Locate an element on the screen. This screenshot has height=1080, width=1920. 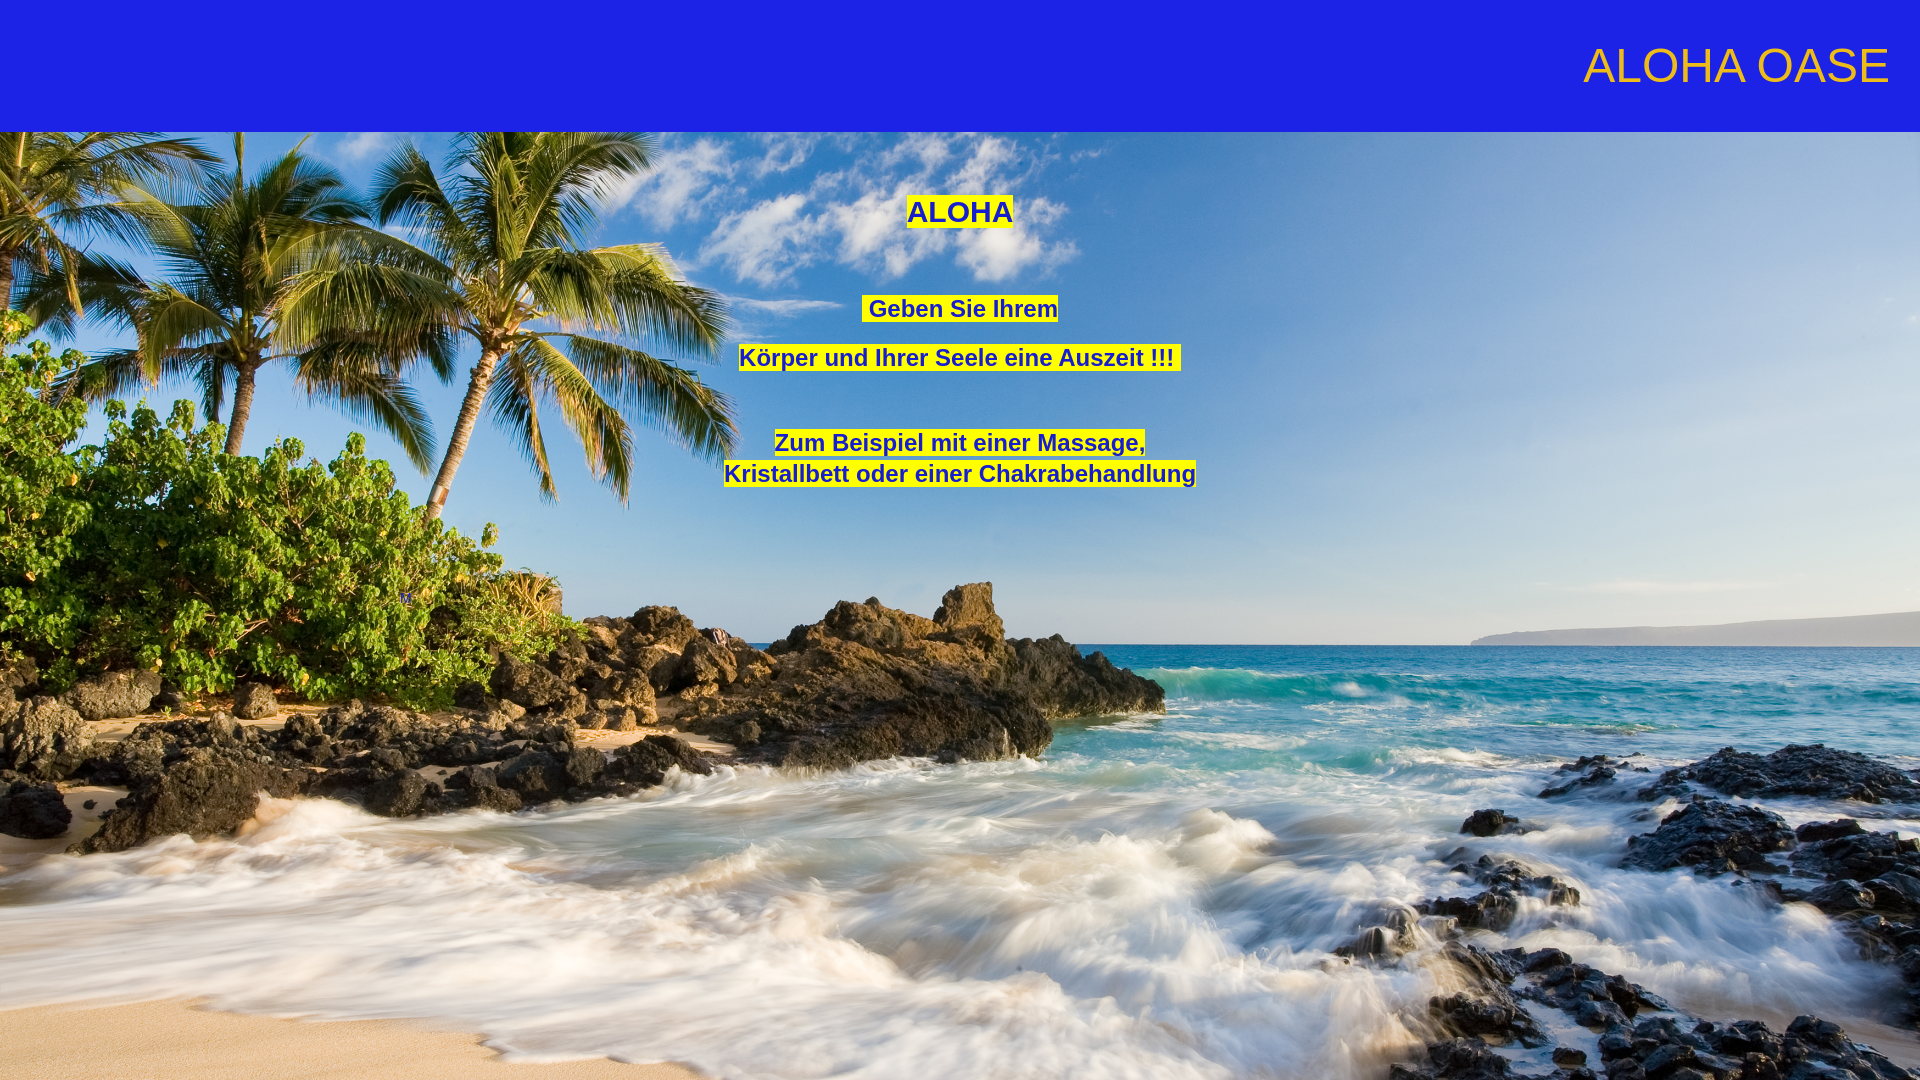
  is located at coordinates (866, 308).